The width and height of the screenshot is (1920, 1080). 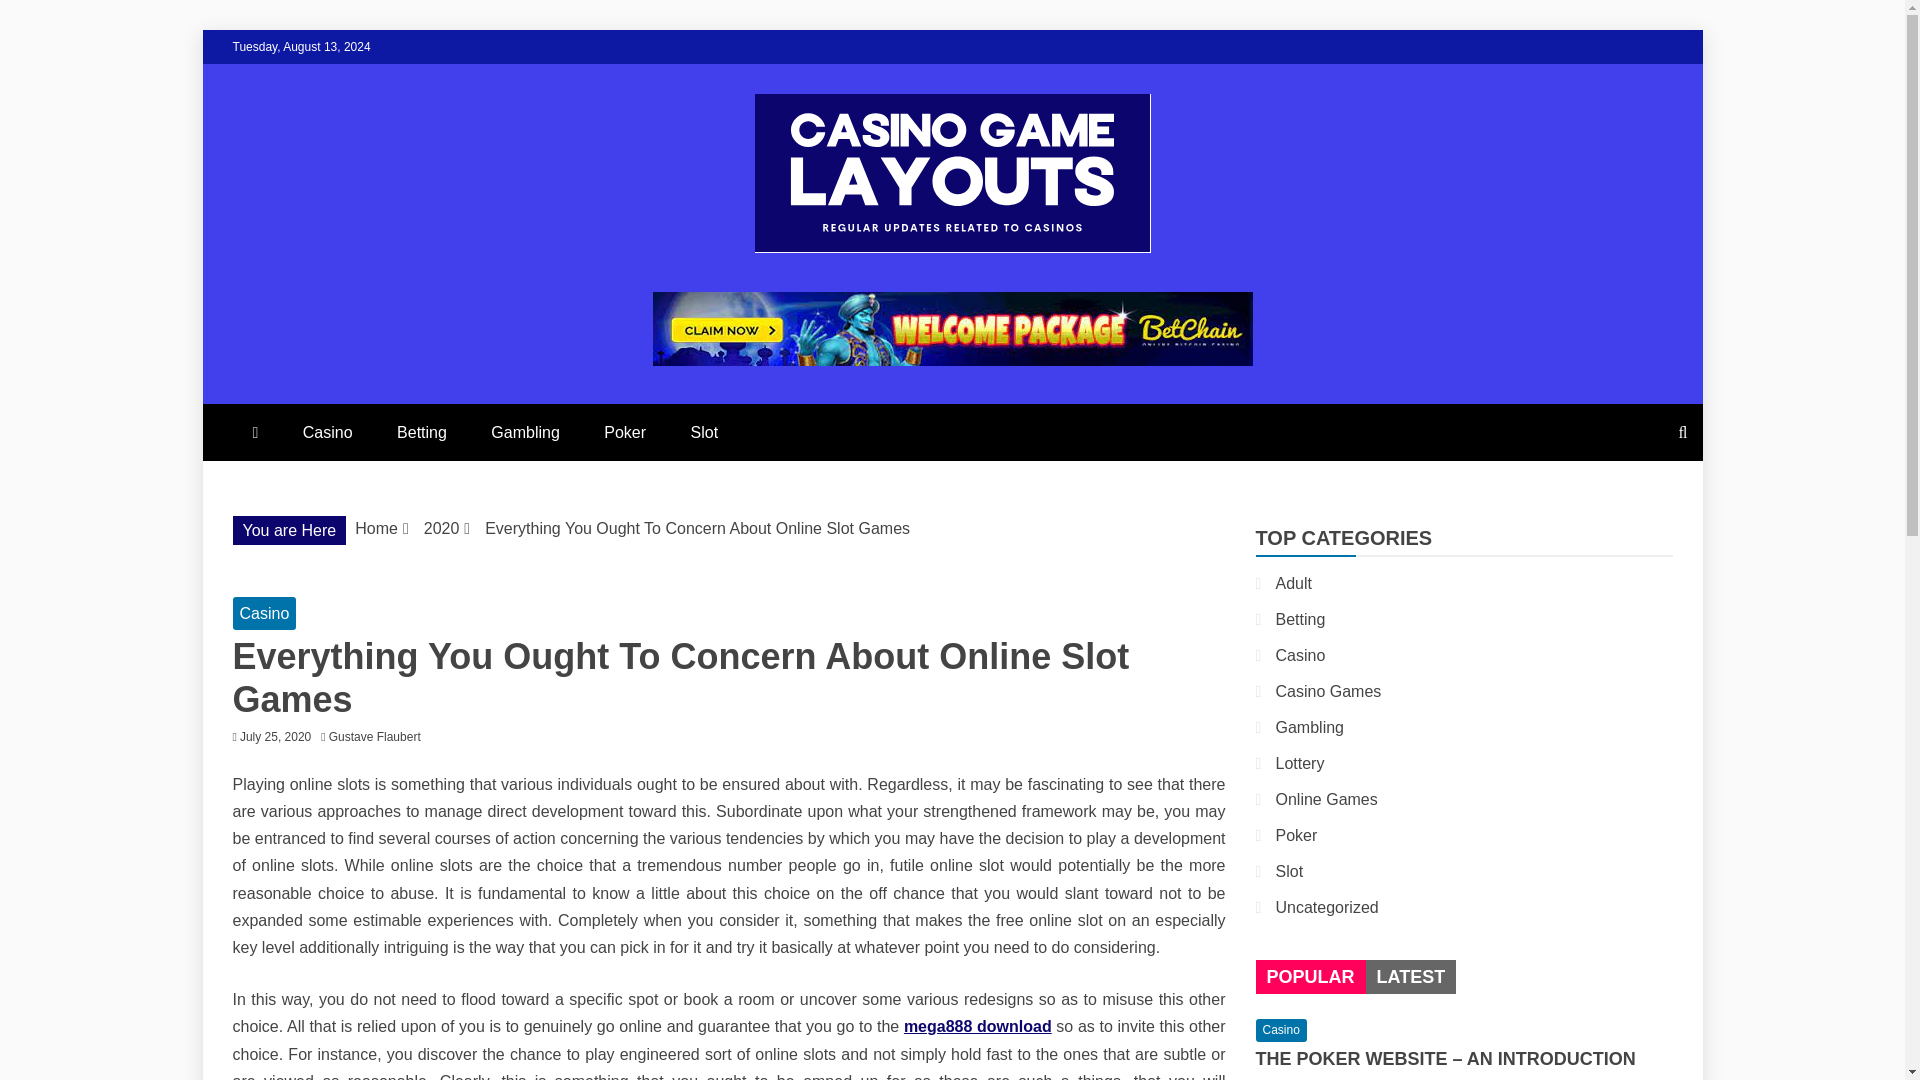 I want to click on Betting, so click(x=421, y=432).